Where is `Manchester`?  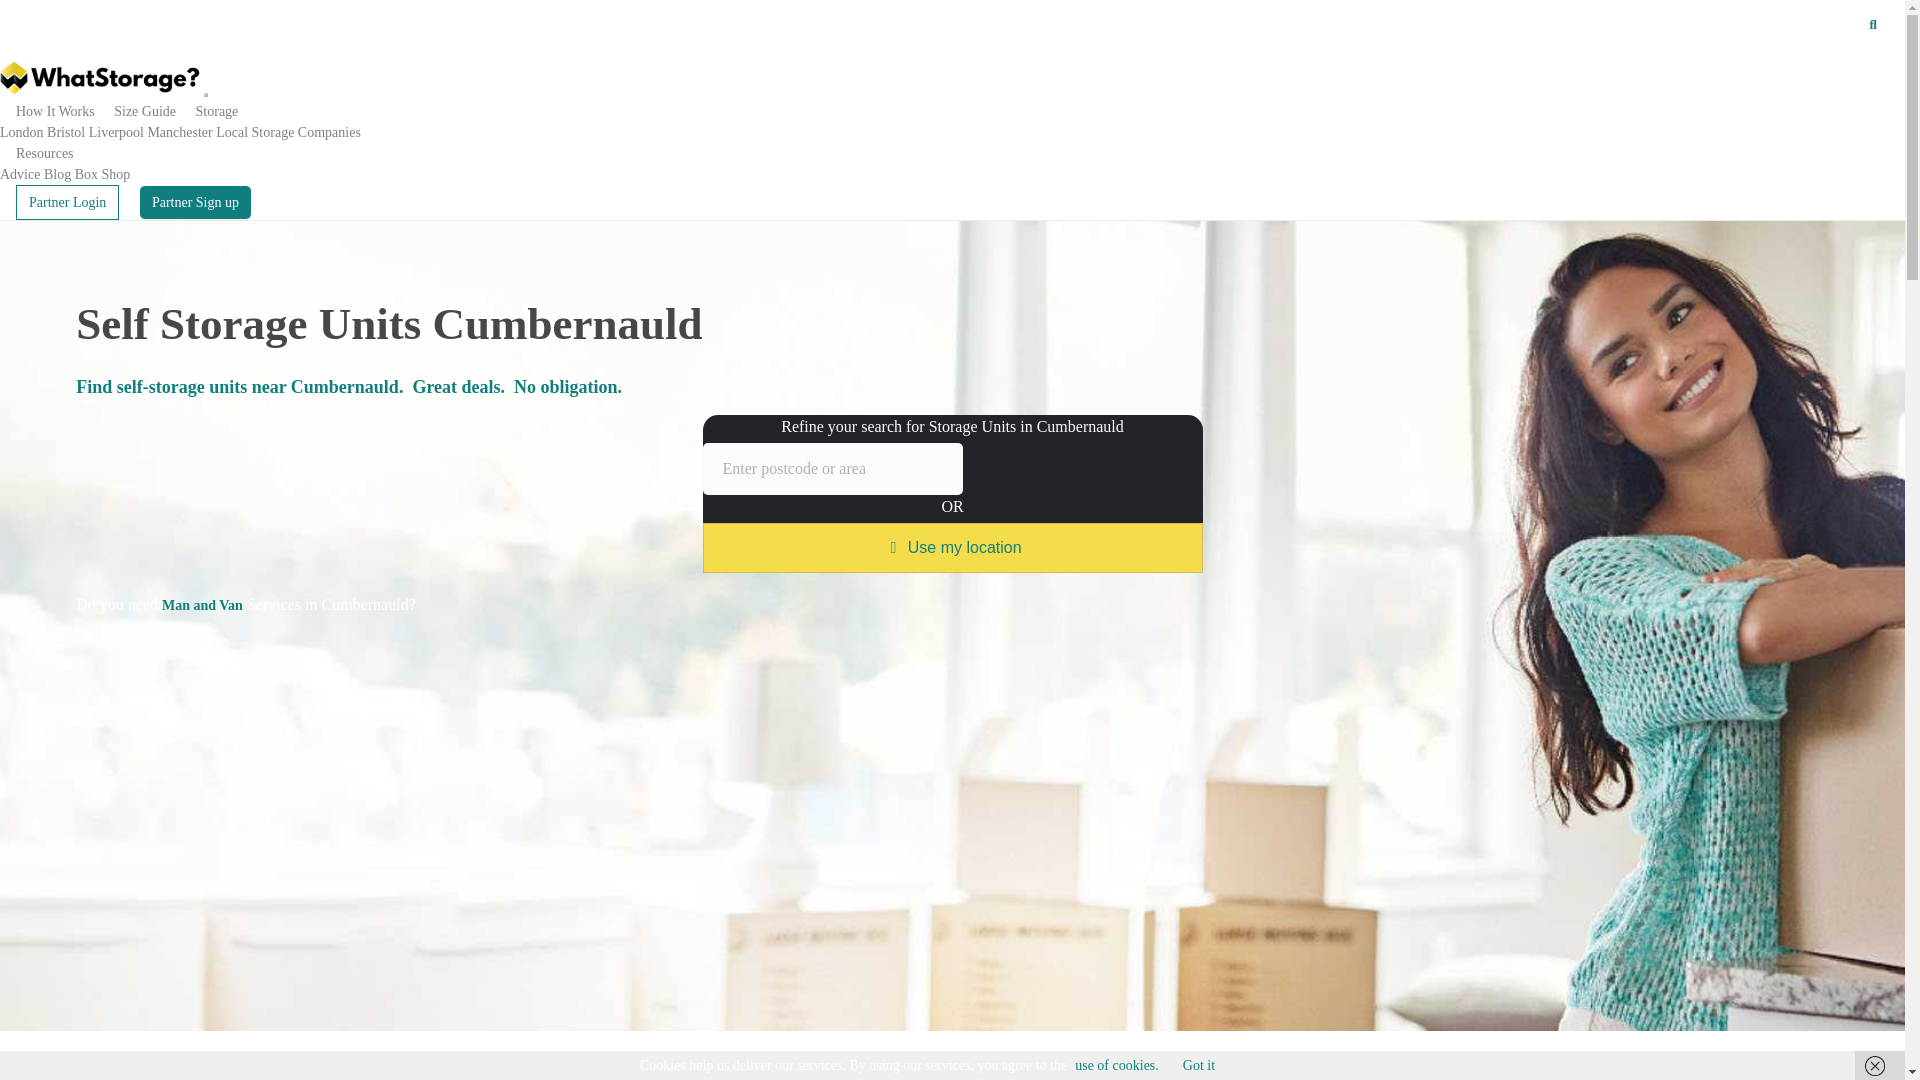
Manchester is located at coordinates (179, 132).